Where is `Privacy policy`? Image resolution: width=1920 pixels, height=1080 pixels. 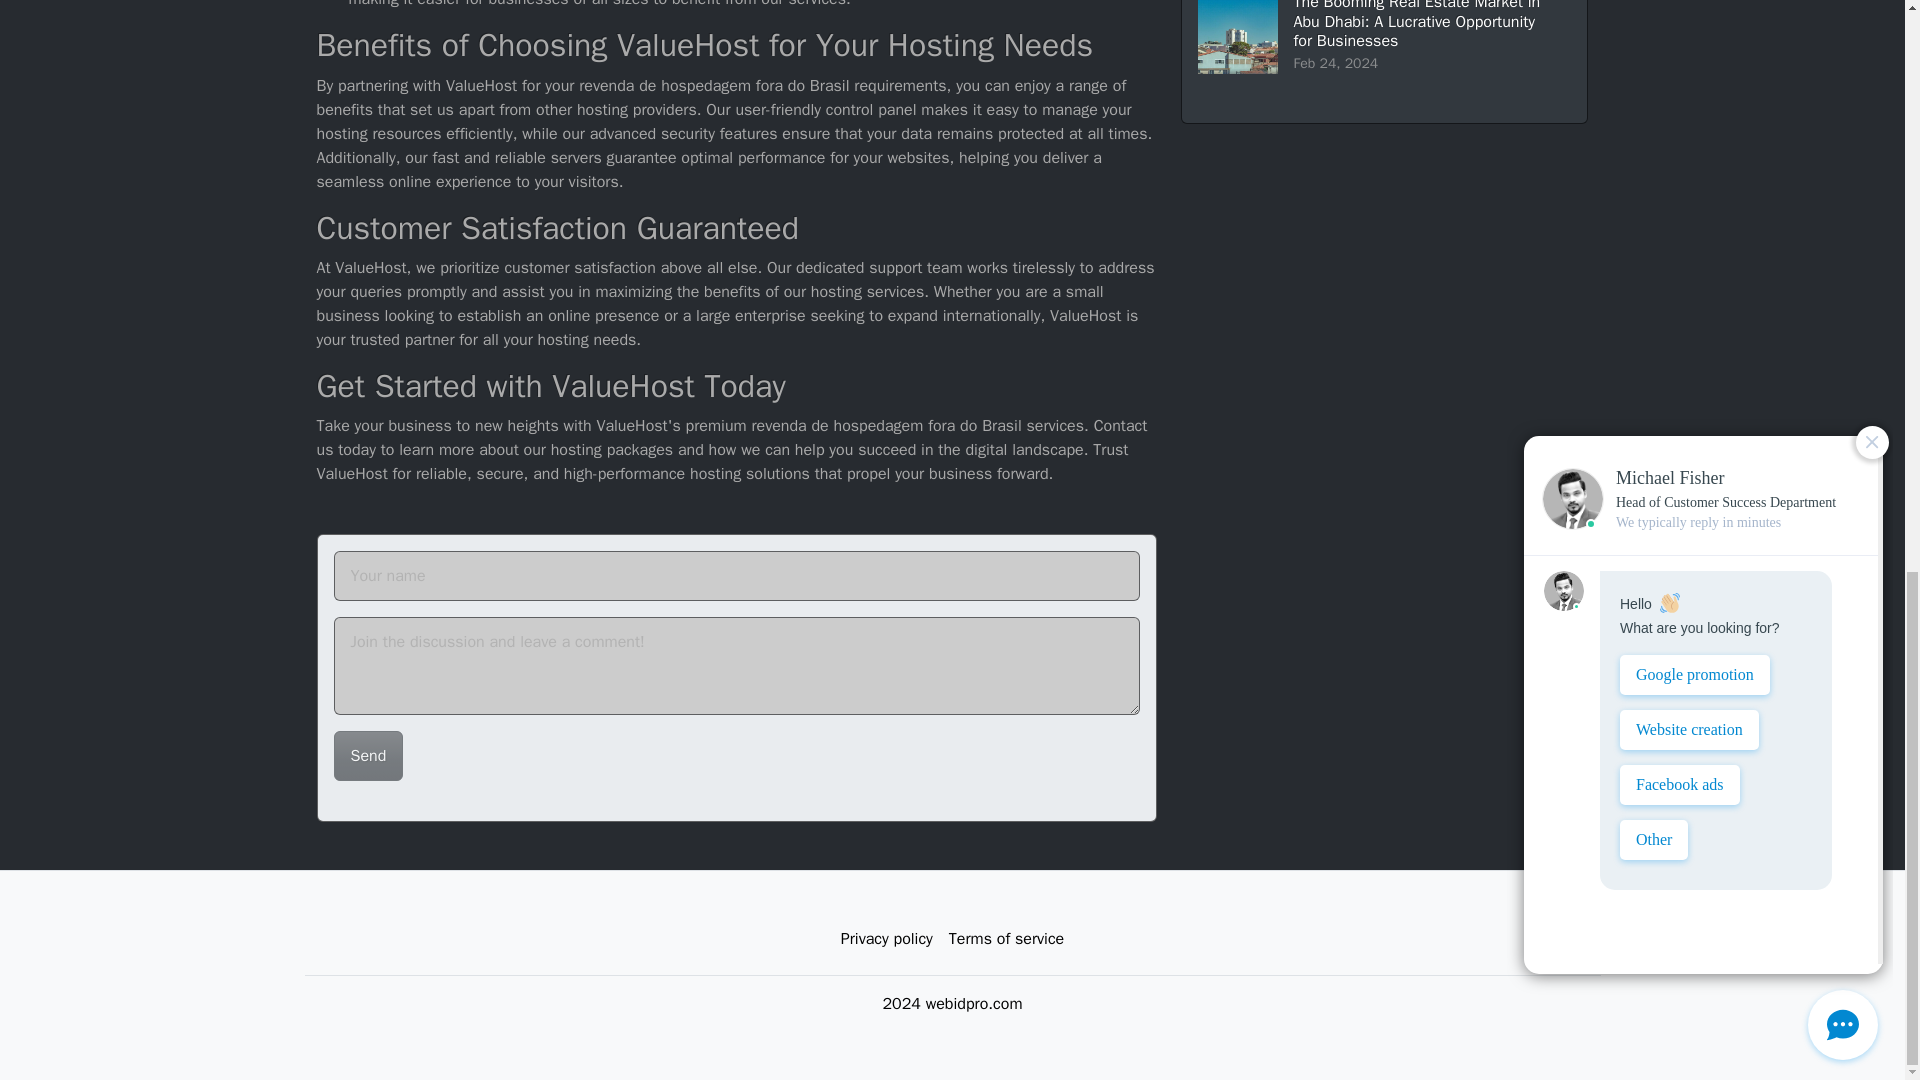 Privacy policy is located at coordinates (886, 939).